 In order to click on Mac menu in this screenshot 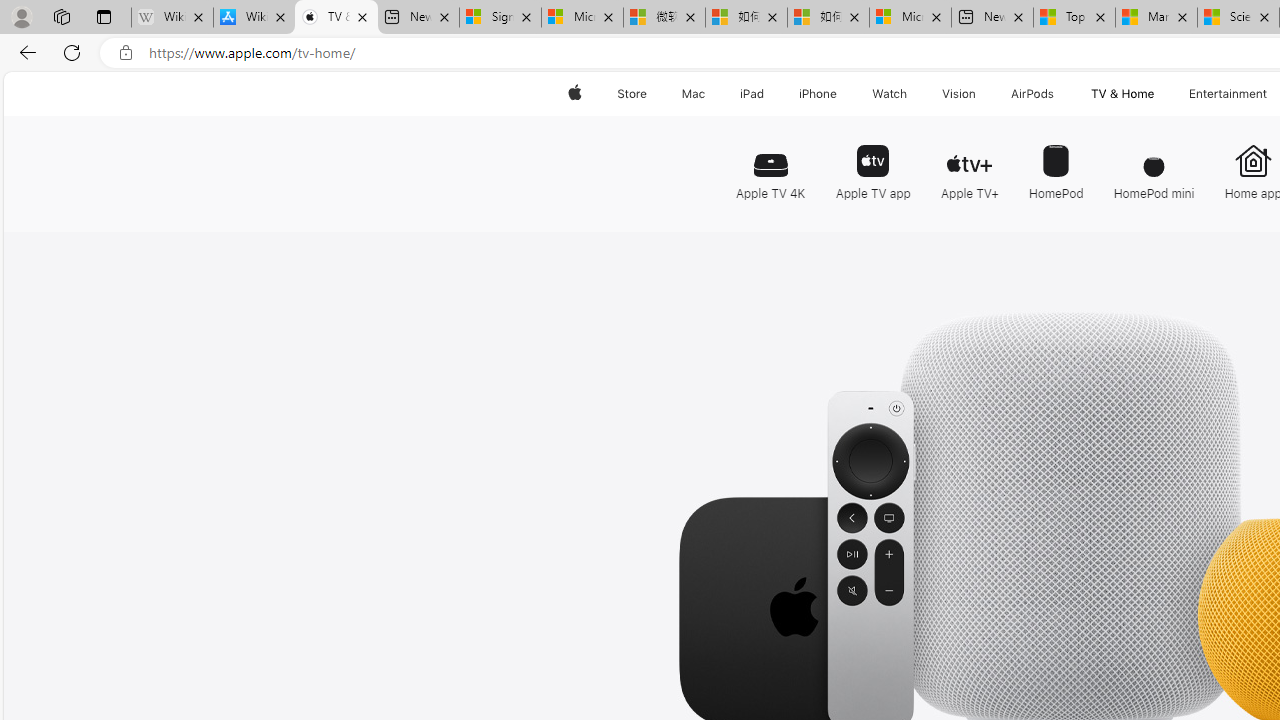, I will do `click(708, 94)`.